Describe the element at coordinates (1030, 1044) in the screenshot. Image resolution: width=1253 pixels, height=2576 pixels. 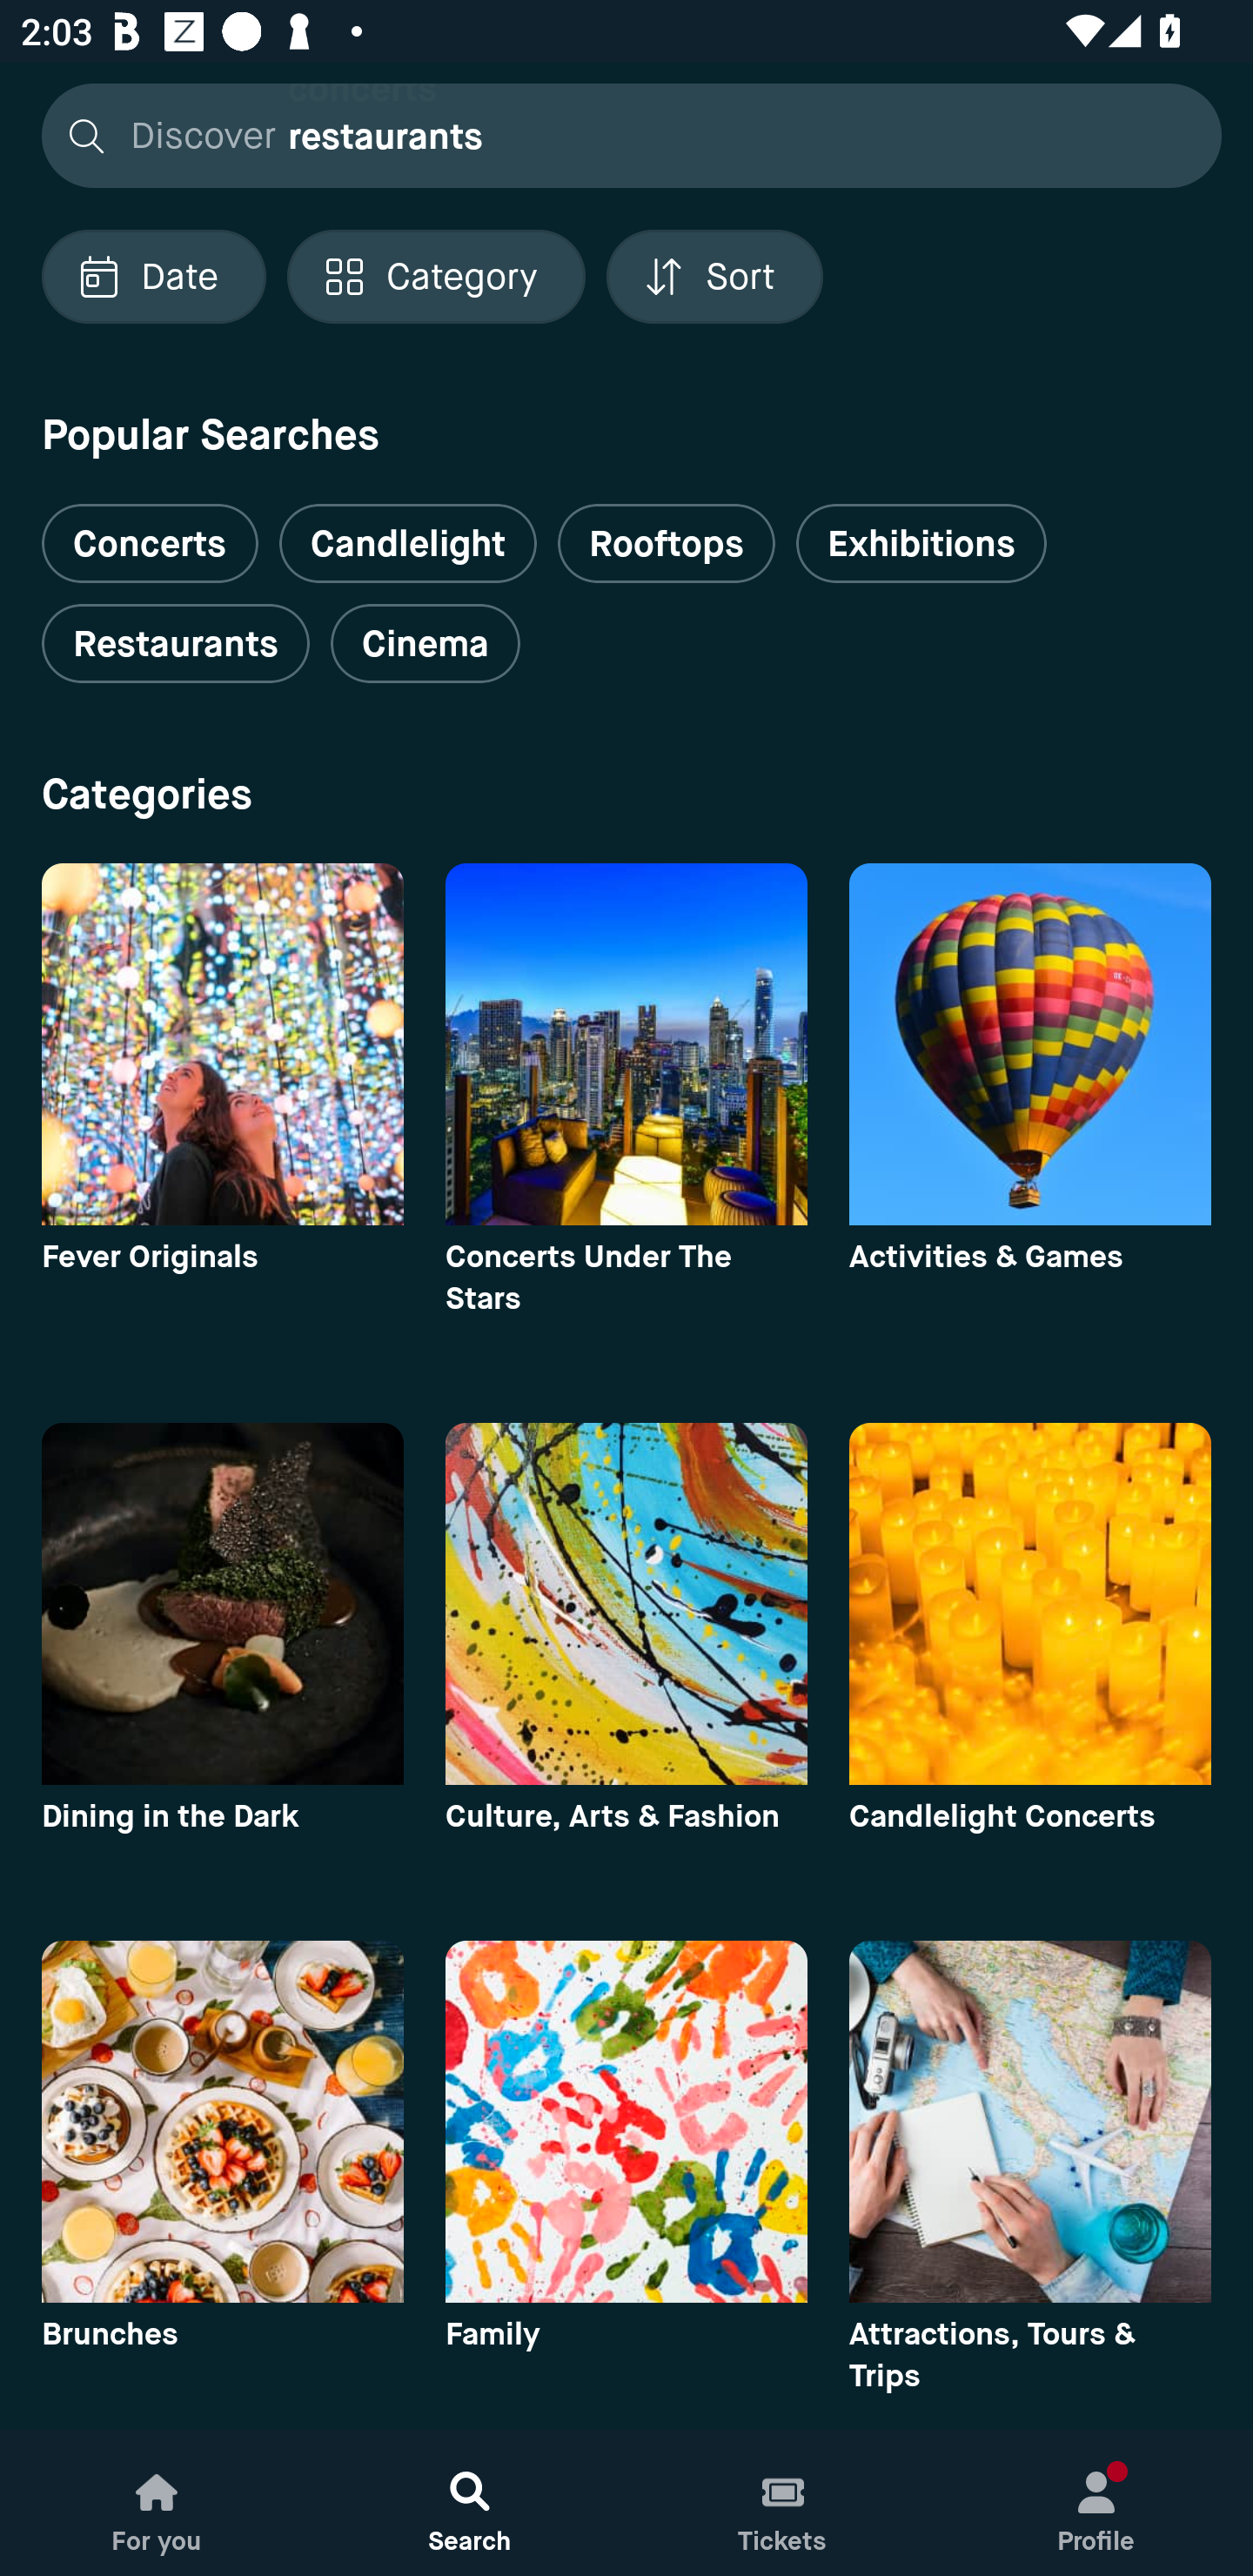
I see `category image` at that location.